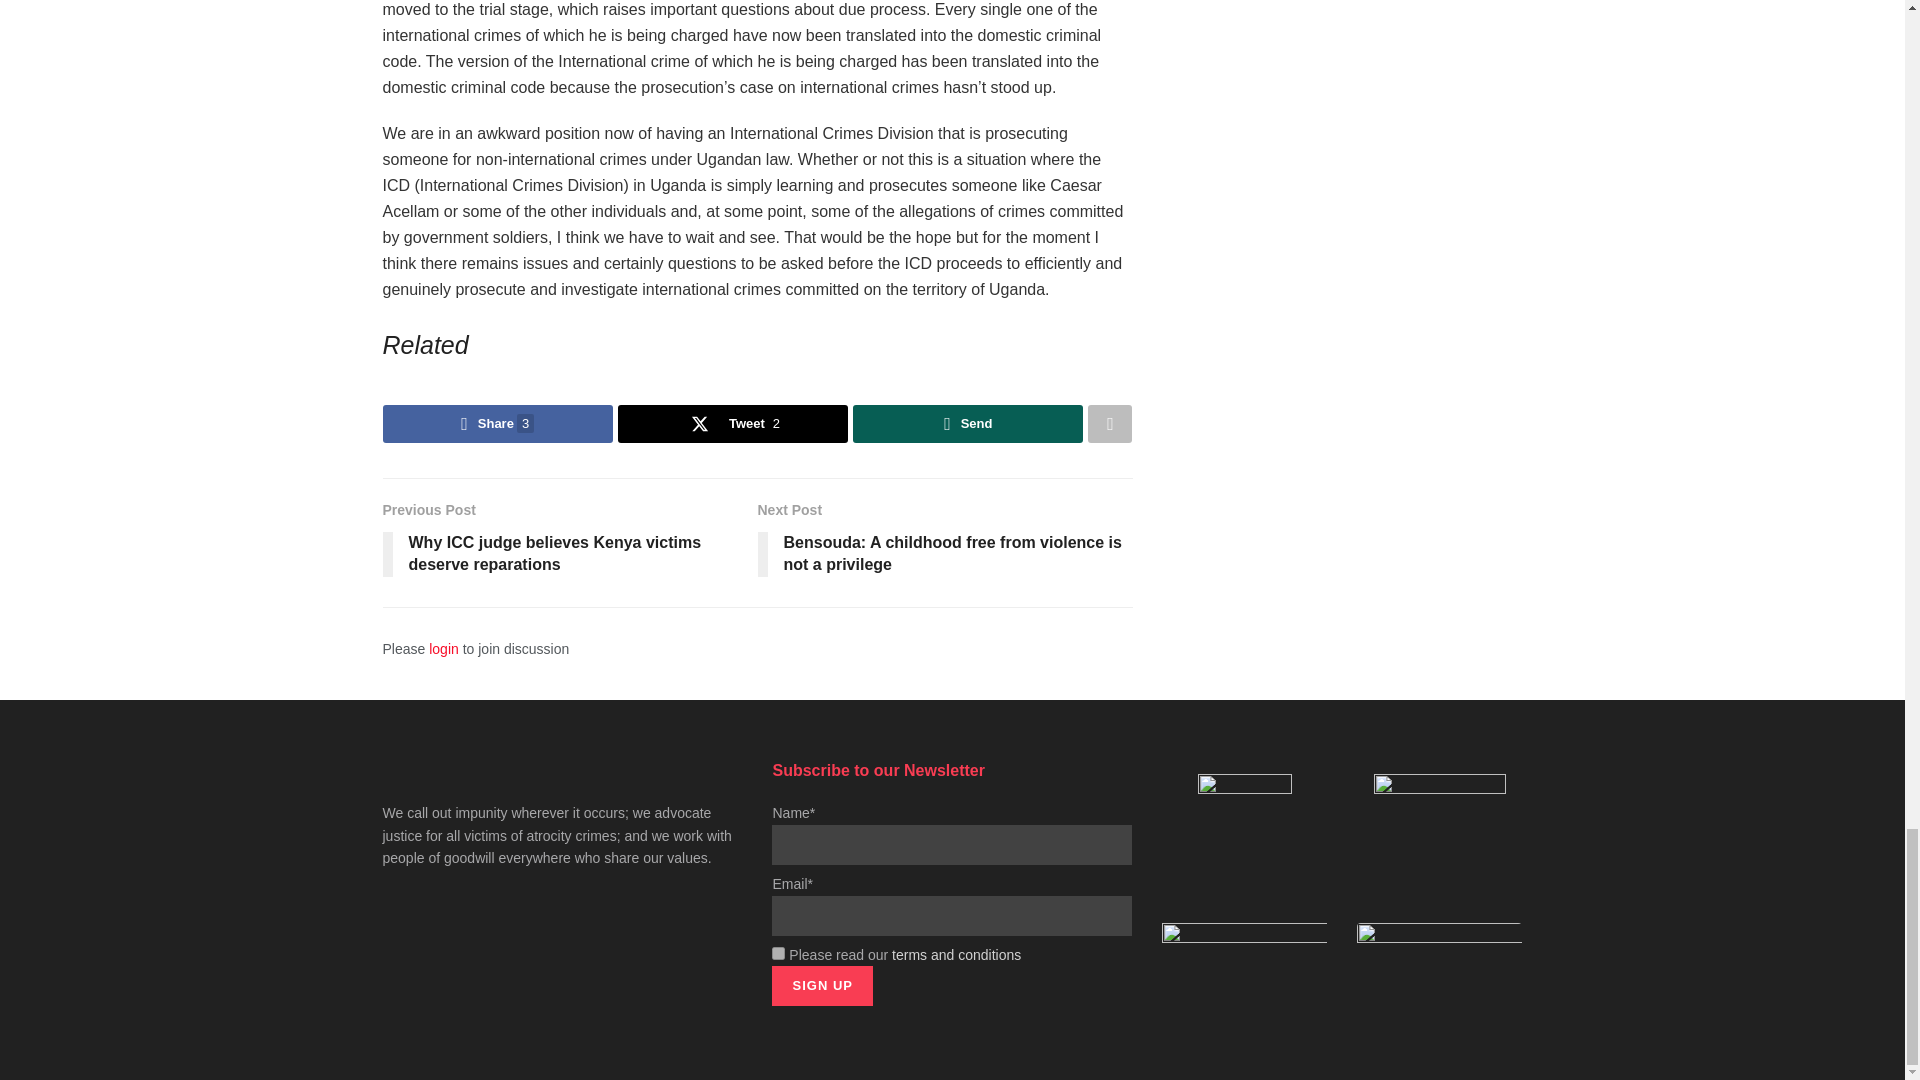 This screenshot has width=1920, height=1080. What do you see at coordinates (1244, 944) in the screenshot?
I see `bantabaLogo` at bounding box center [1244, 944].